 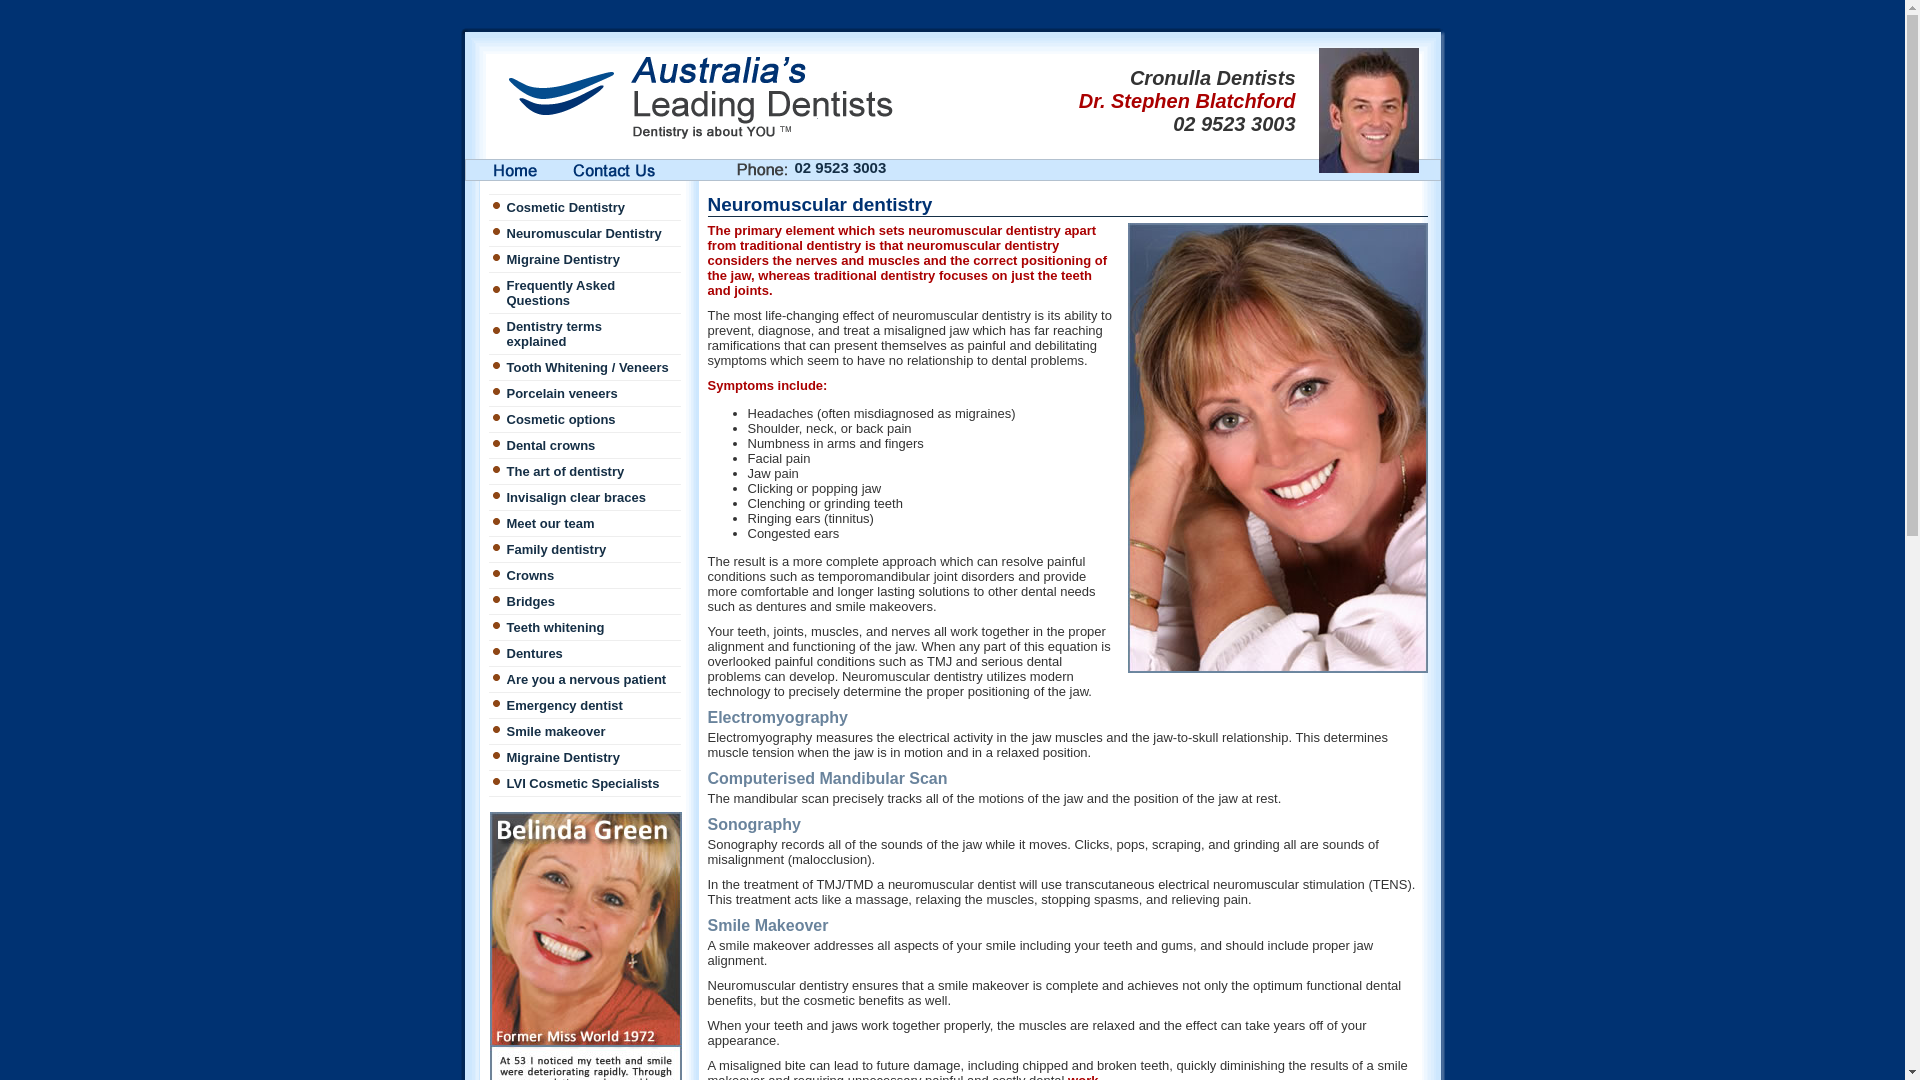 What do you see at coordinates (584, 732) in the screenshot?
I see `Smile makeover` at bounding box center [584, 732].